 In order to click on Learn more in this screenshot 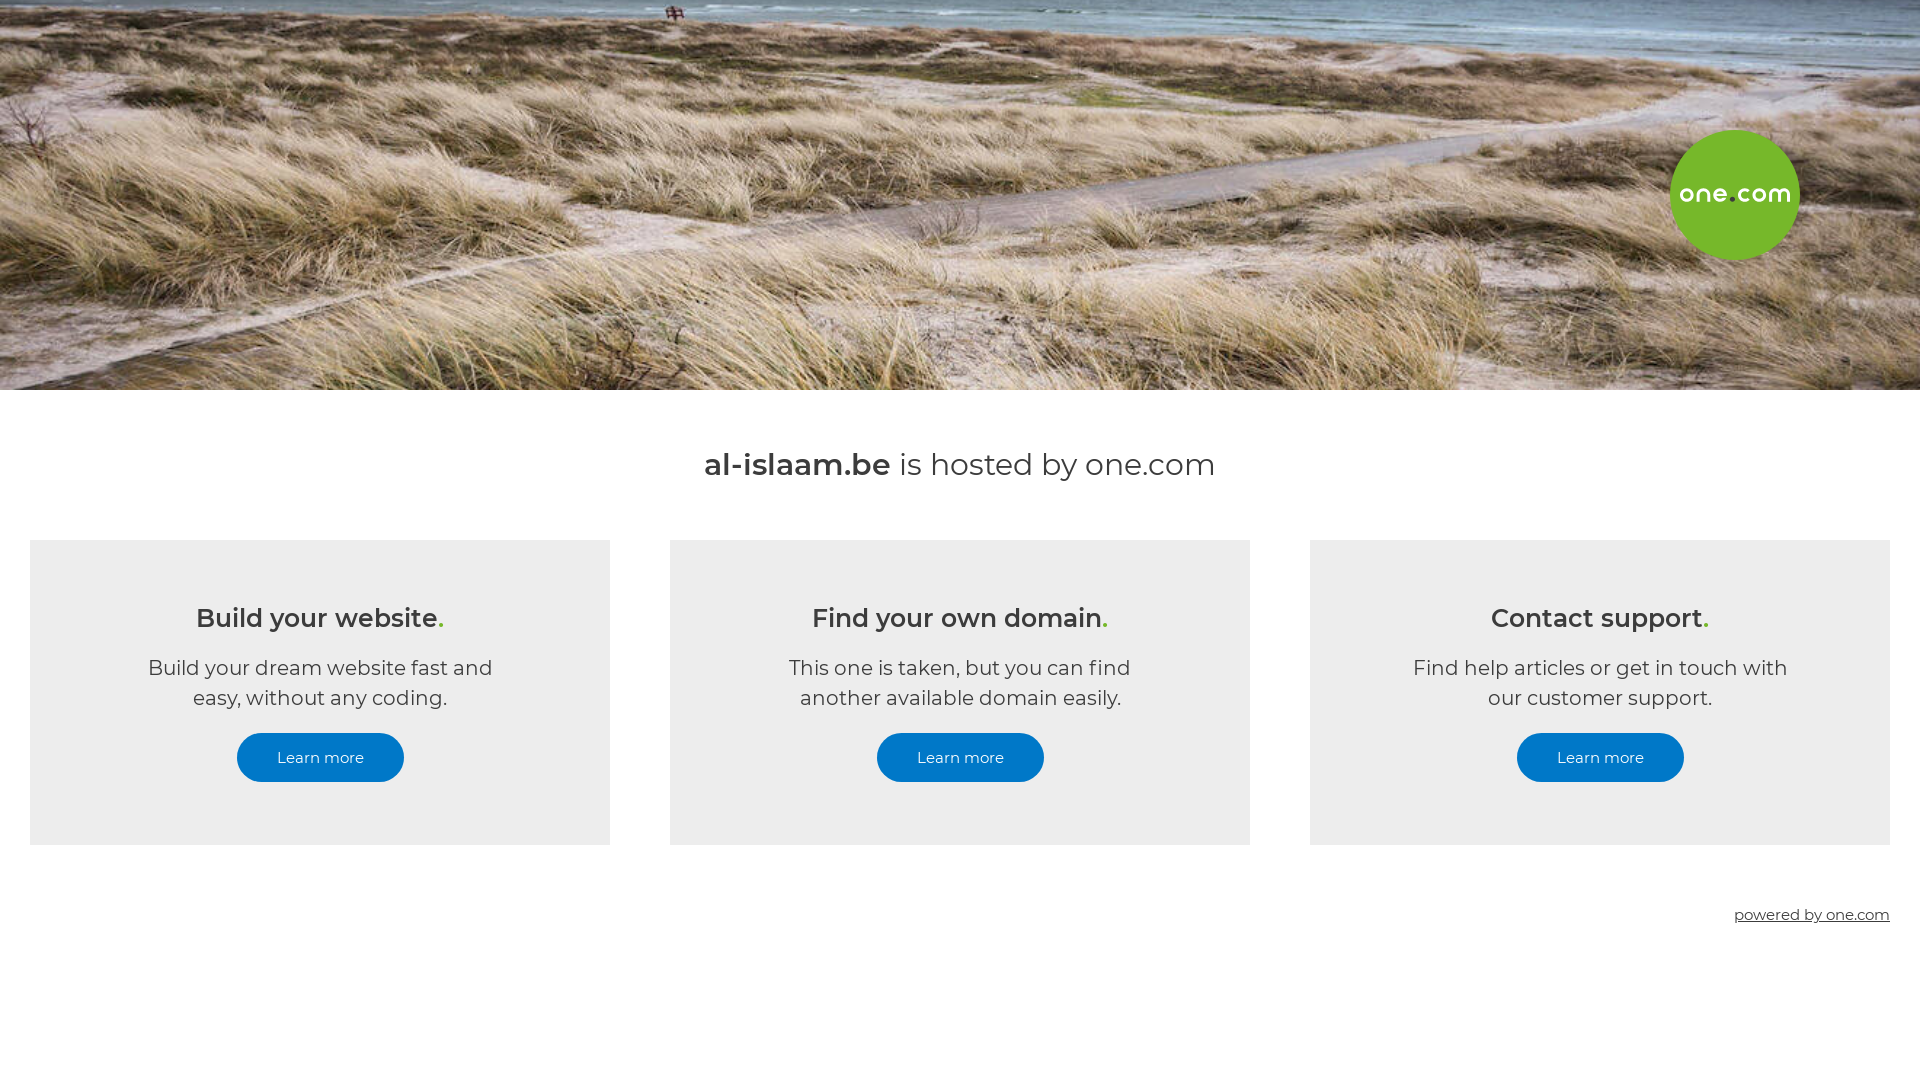, I will do `click(1600, 758)`.